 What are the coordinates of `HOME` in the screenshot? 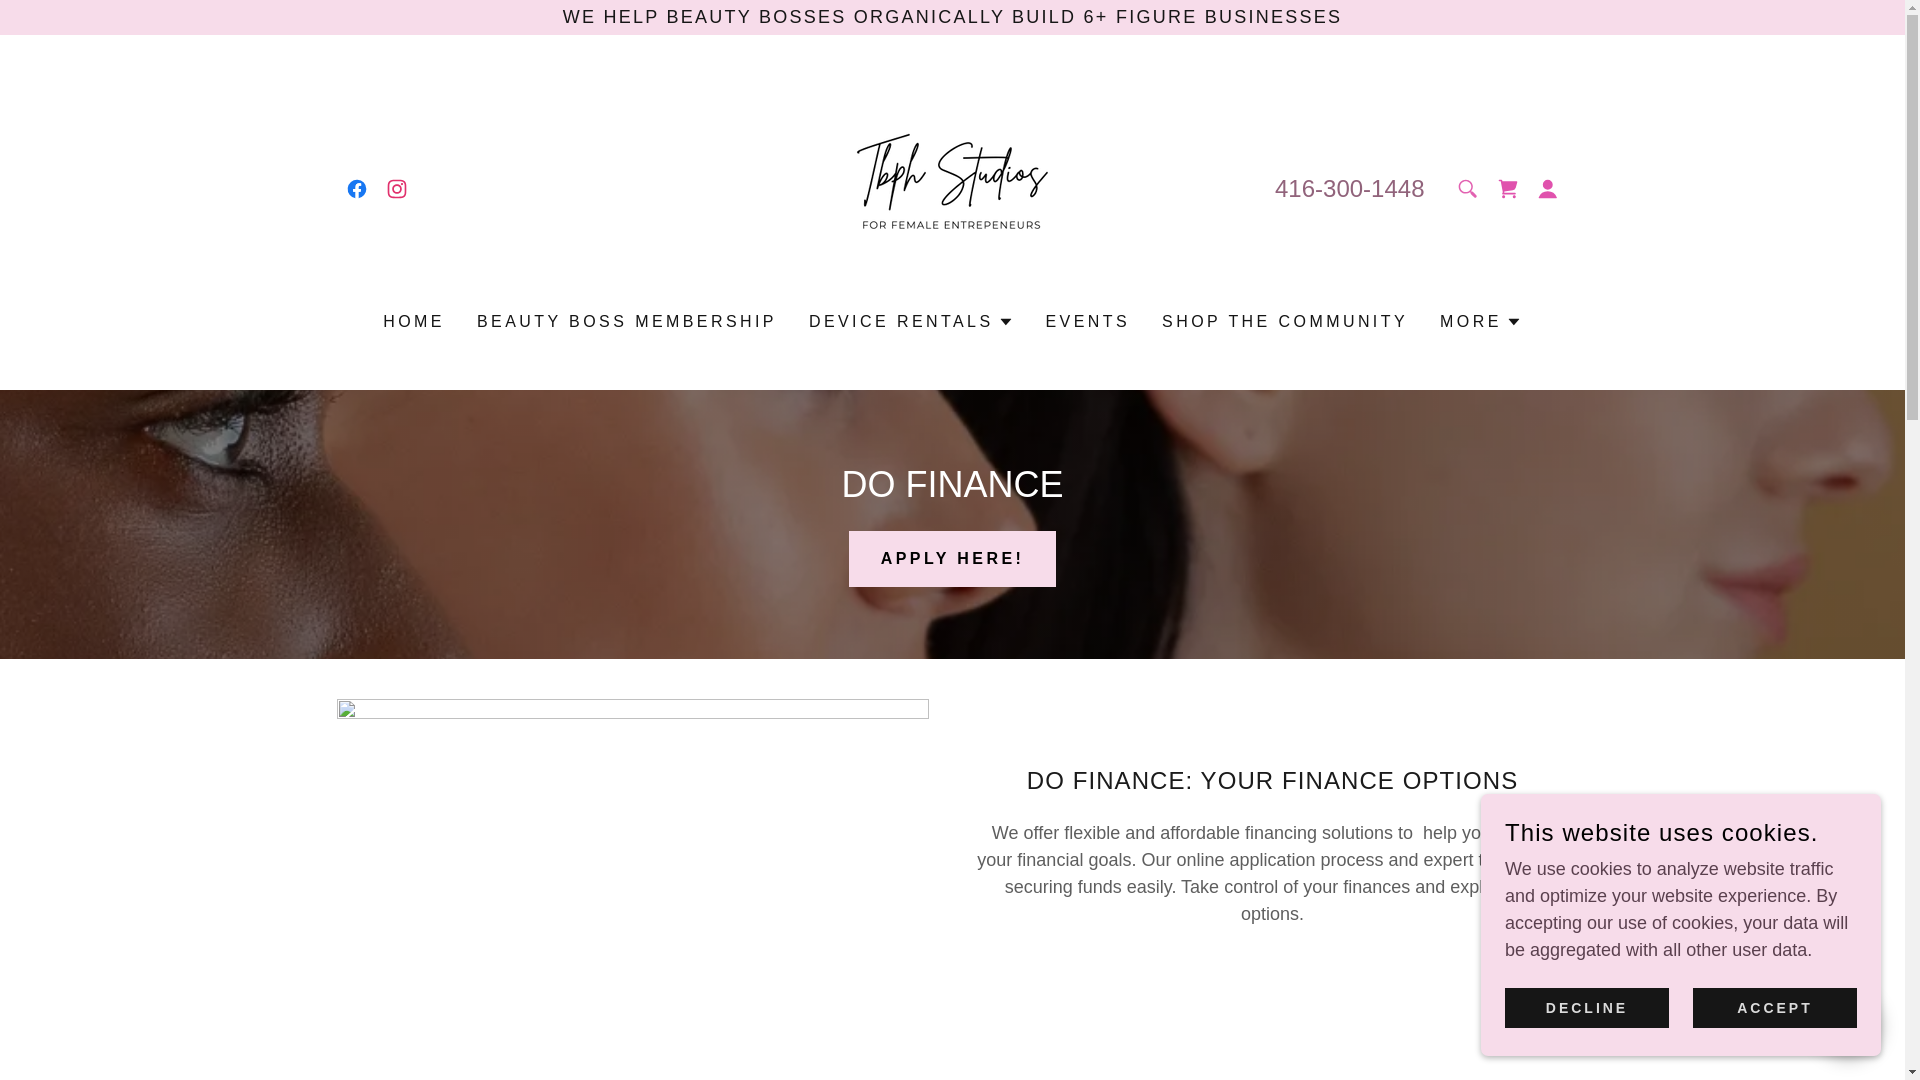 It's located at (414, 322).